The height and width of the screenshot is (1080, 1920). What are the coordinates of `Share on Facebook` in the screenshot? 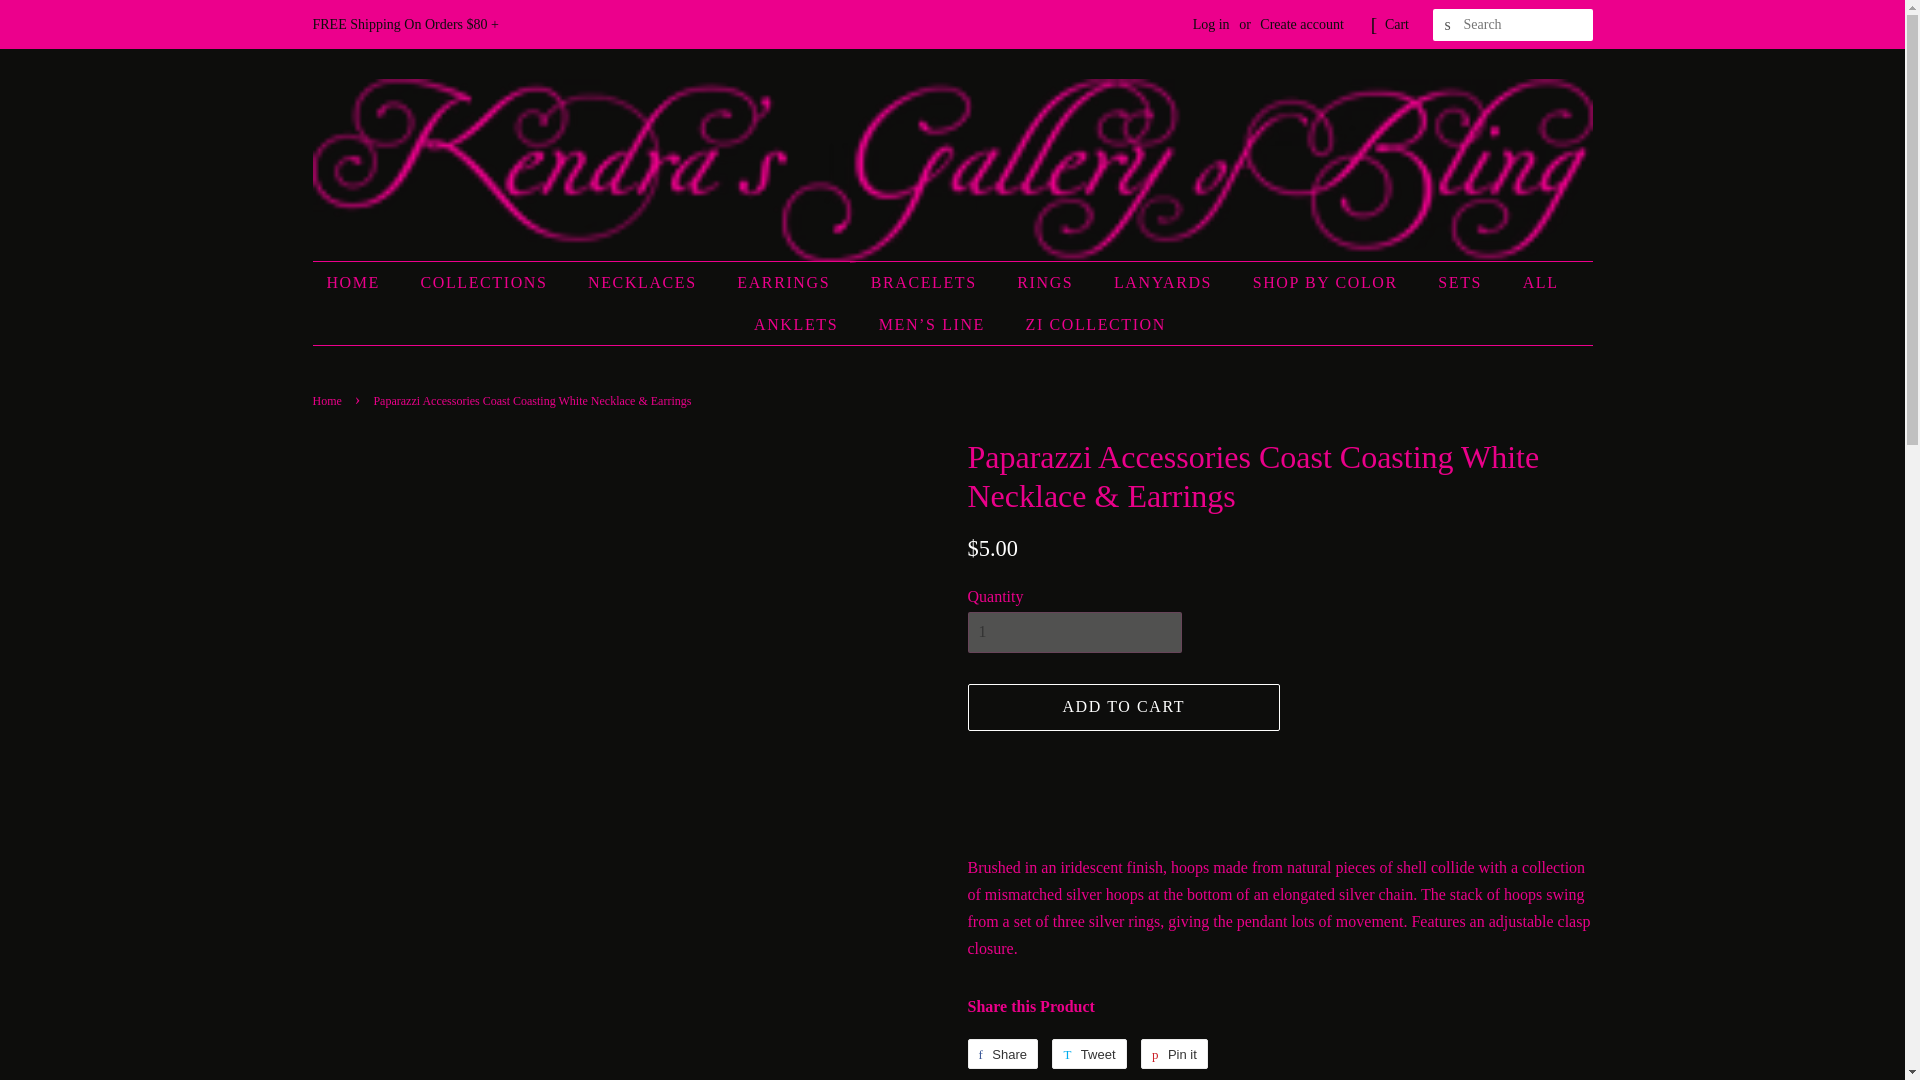 It's located at (1002, 1054).